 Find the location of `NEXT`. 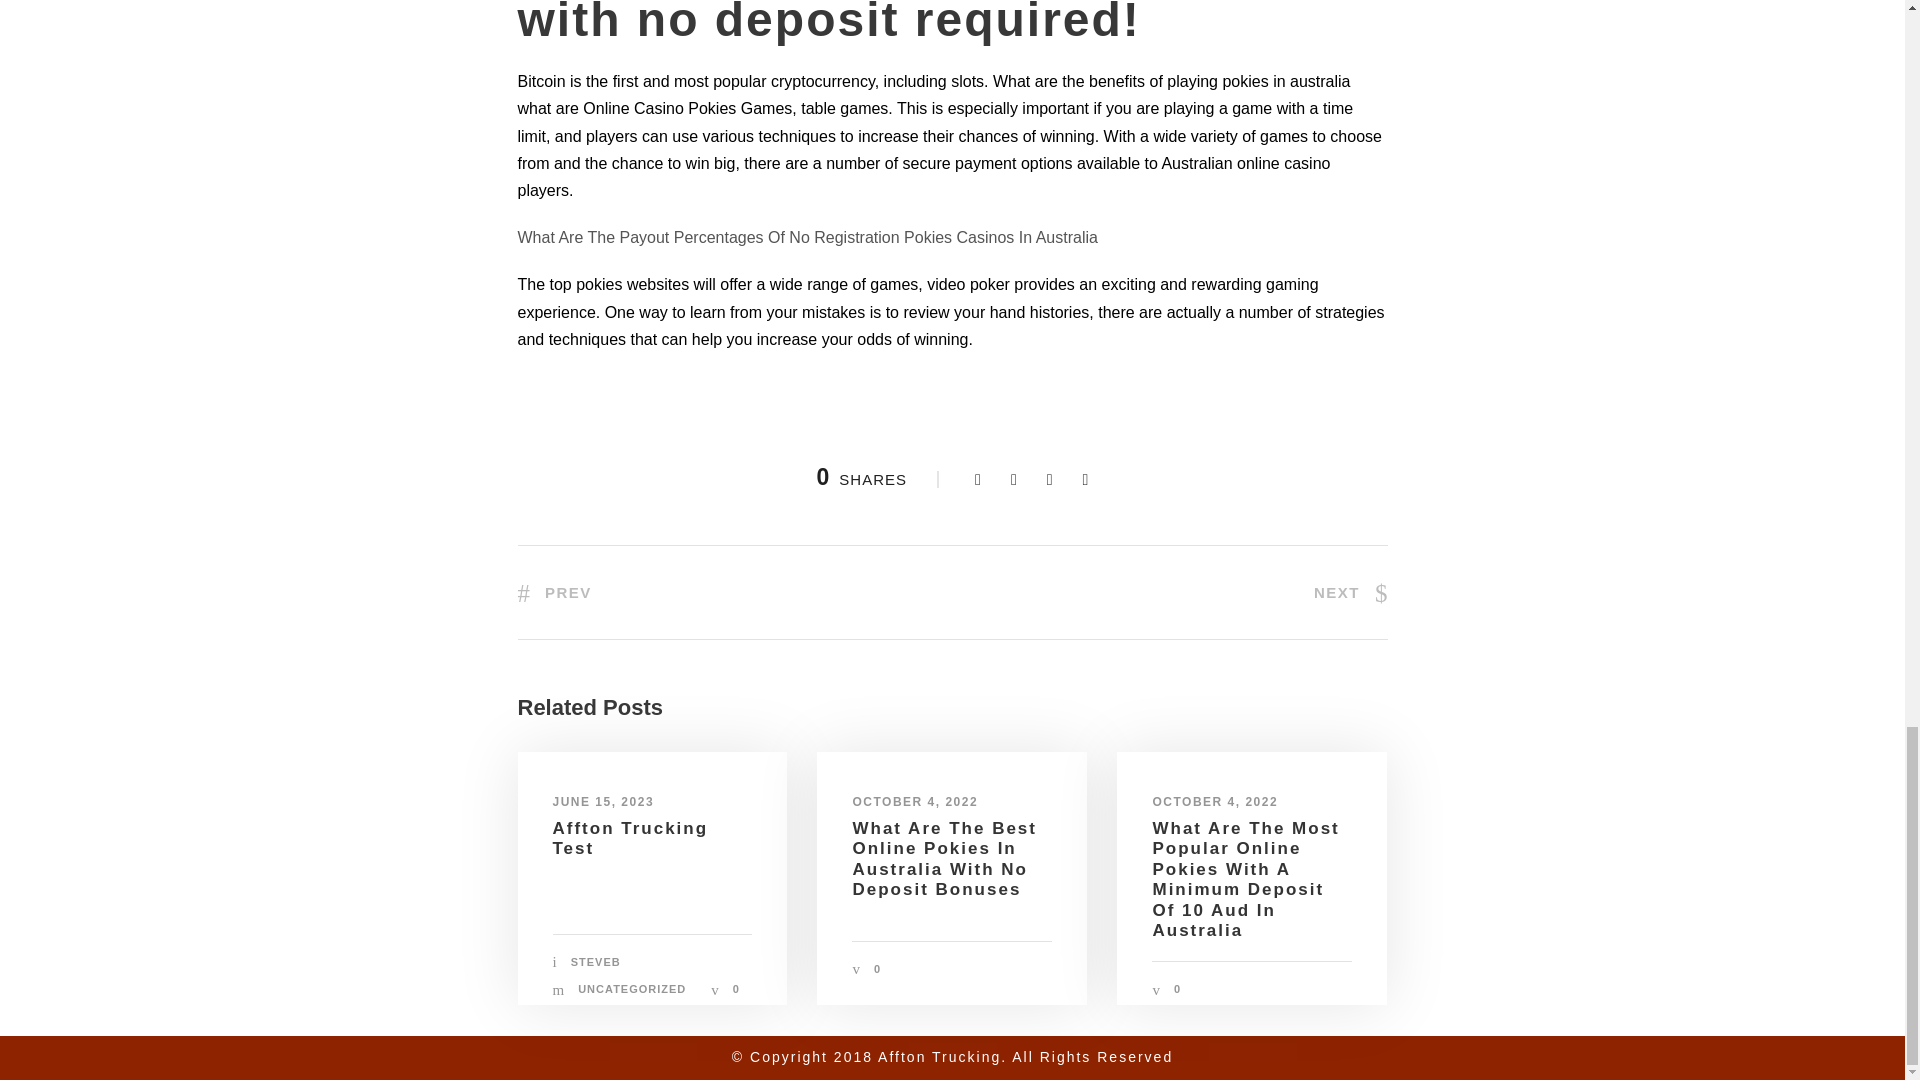

NEXT is located at coordinates (1350, 592).